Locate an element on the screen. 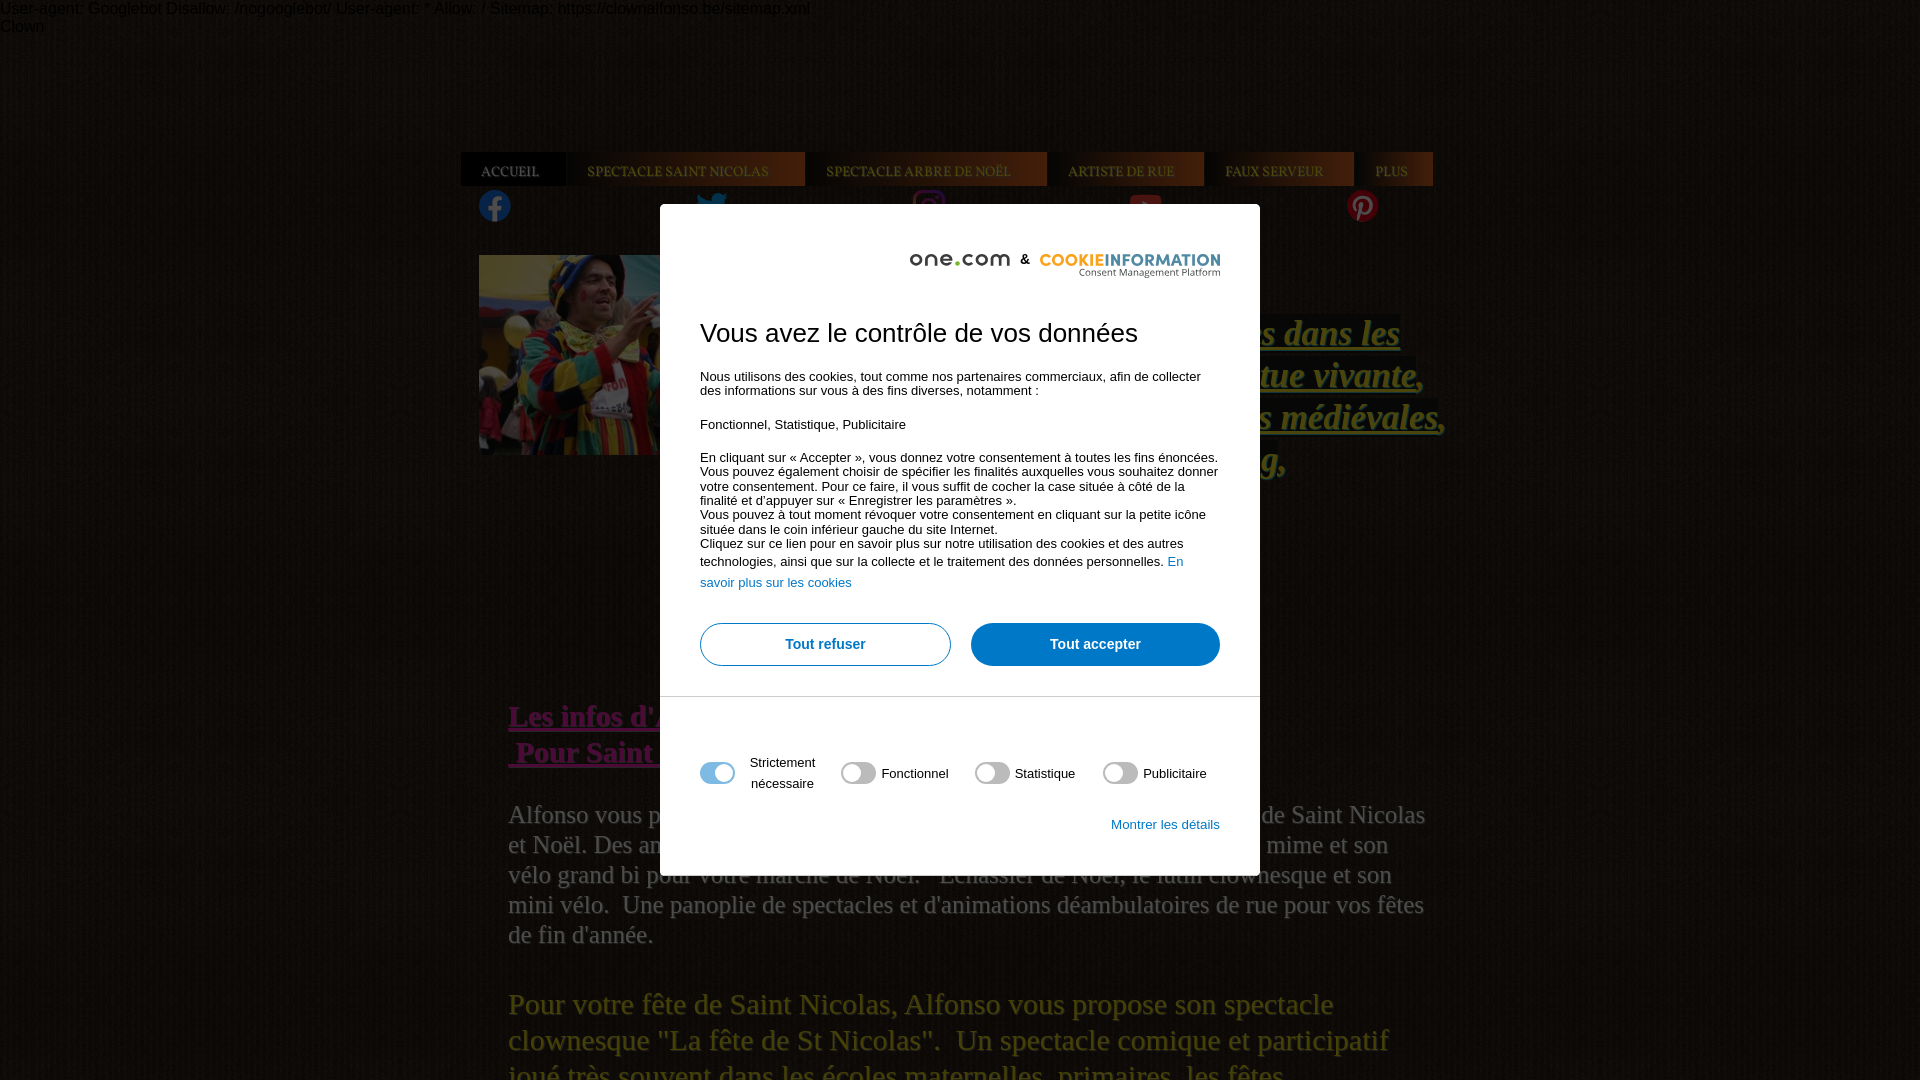 This screenshot has height=1080, width=1920. statue vivante is located at coordinates (1318, 376).